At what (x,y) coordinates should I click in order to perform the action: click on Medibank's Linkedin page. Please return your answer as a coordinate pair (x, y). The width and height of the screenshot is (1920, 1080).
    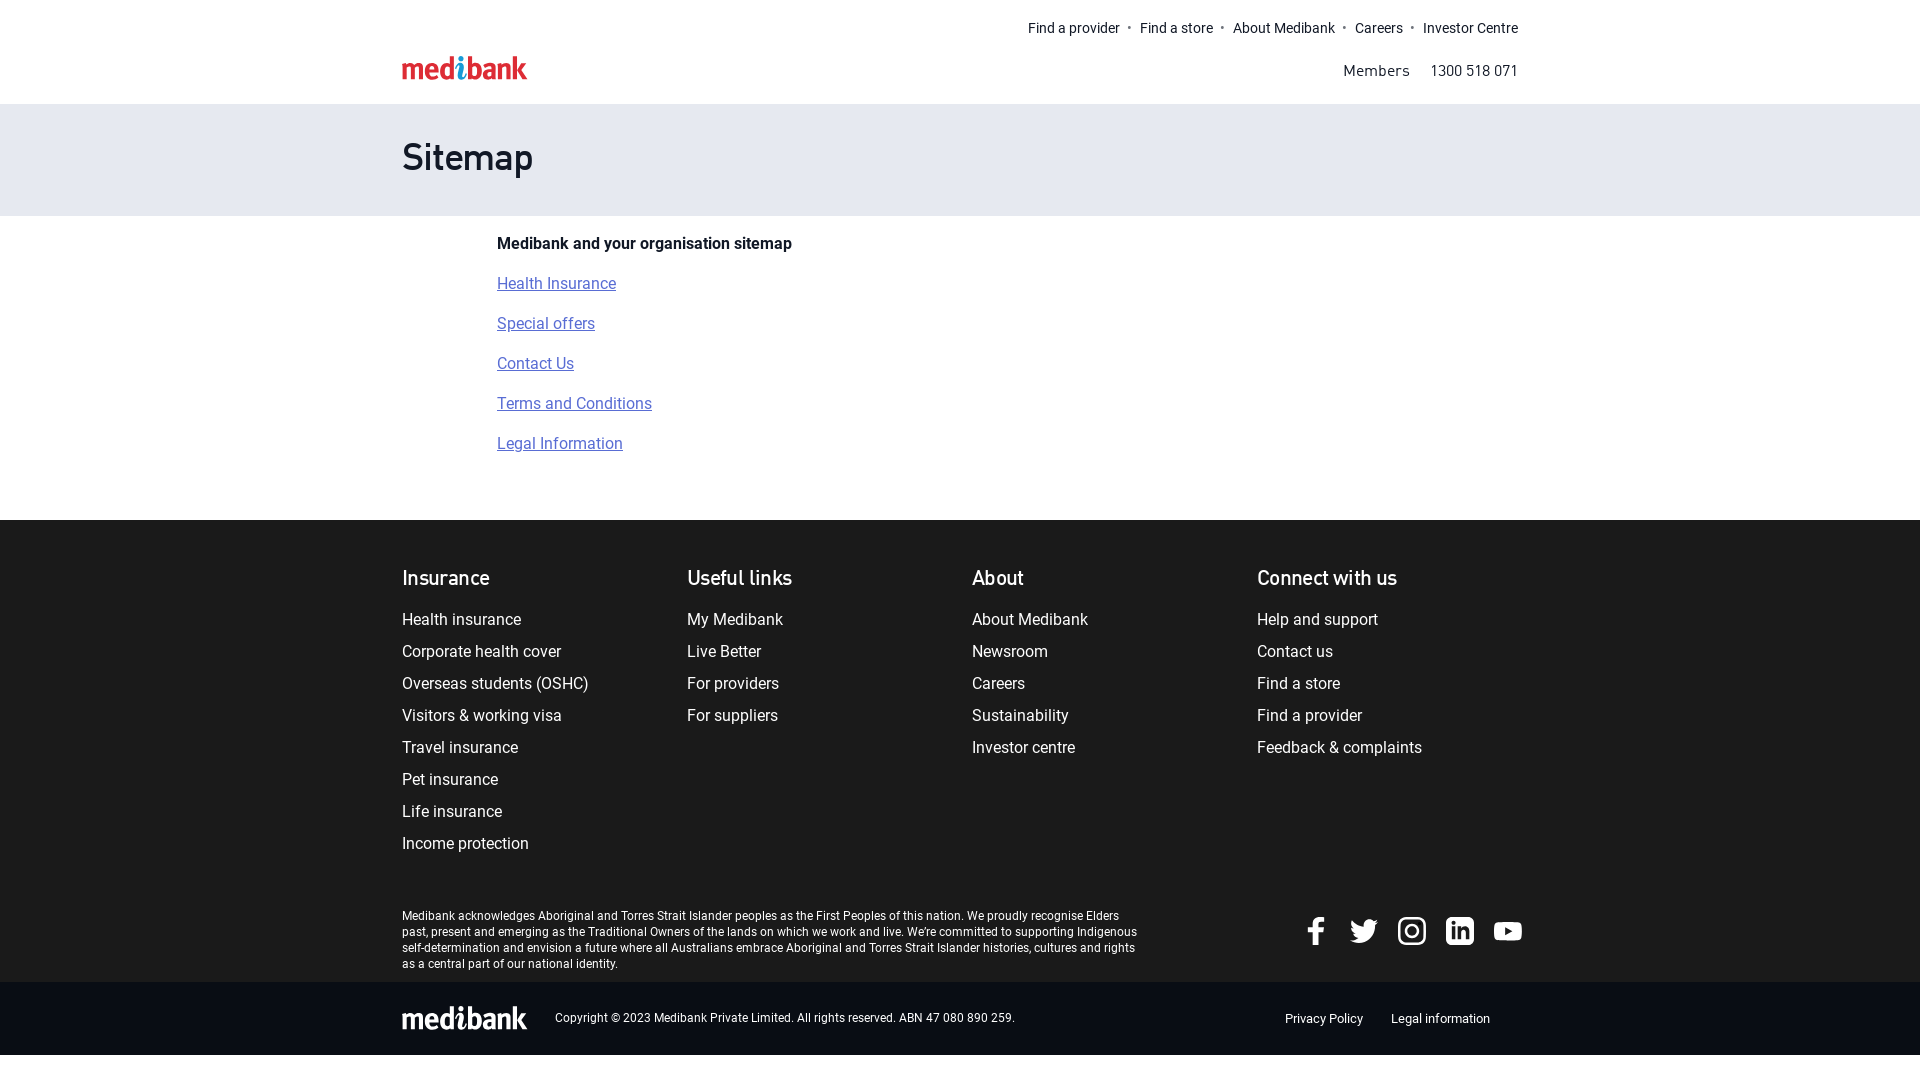
    Looking at the image, I should click on (1462, 930).